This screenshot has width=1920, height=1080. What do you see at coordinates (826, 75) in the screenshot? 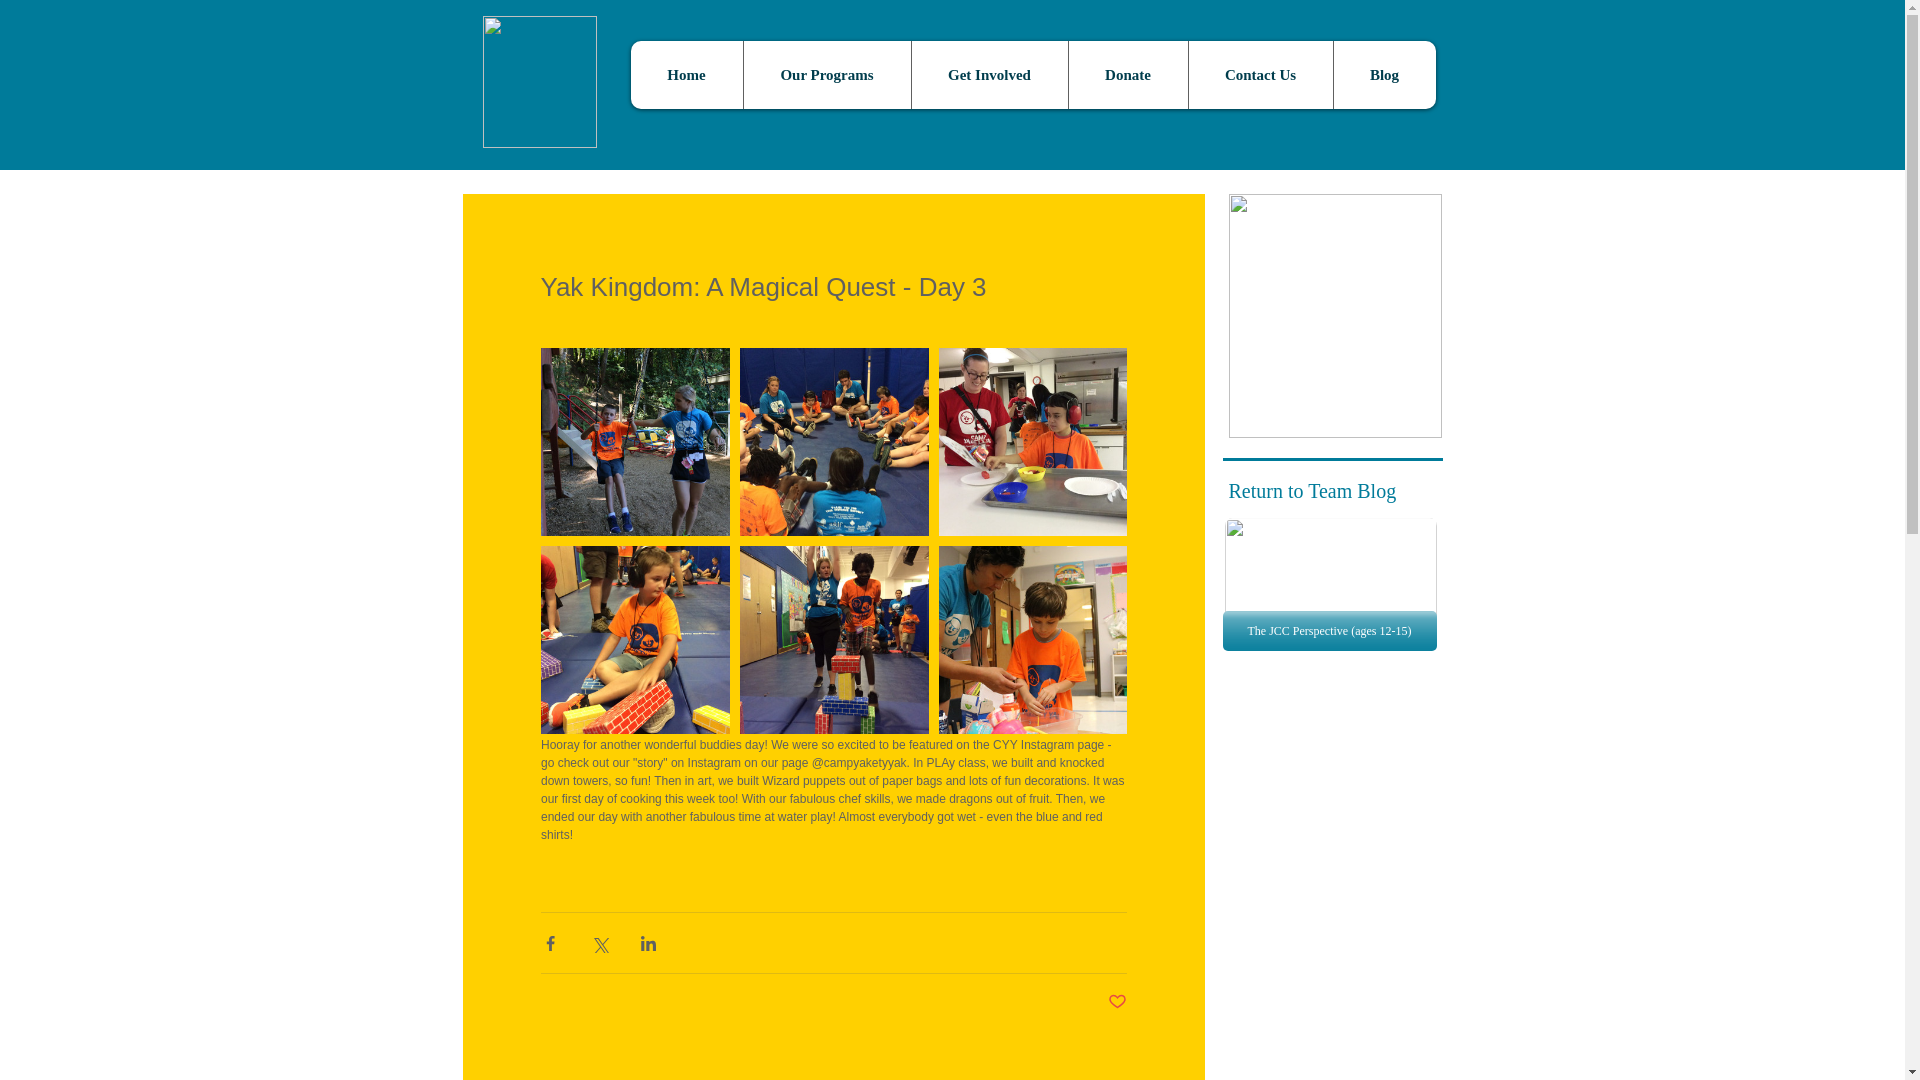
I see `Our Programs` at bounding box center [826, 75].